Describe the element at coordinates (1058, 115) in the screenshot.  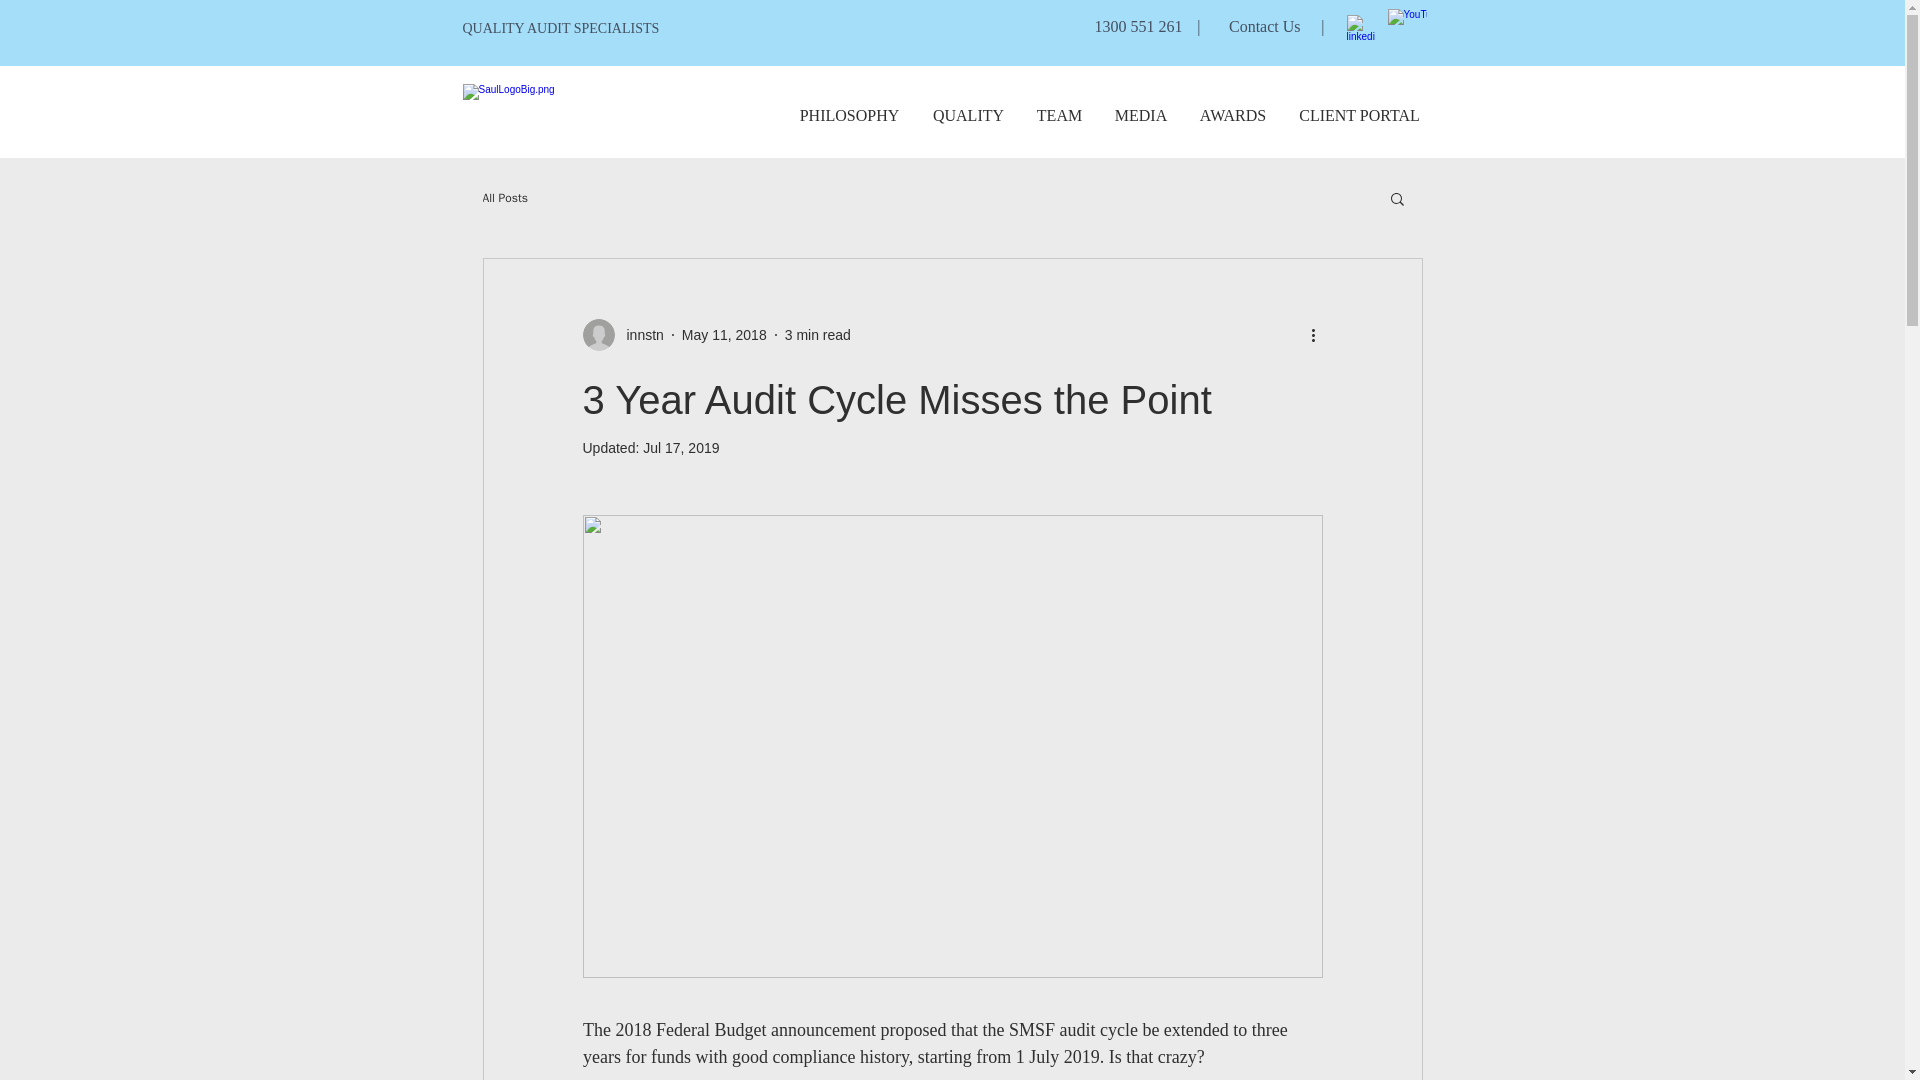
I see `TEAM` at that location.